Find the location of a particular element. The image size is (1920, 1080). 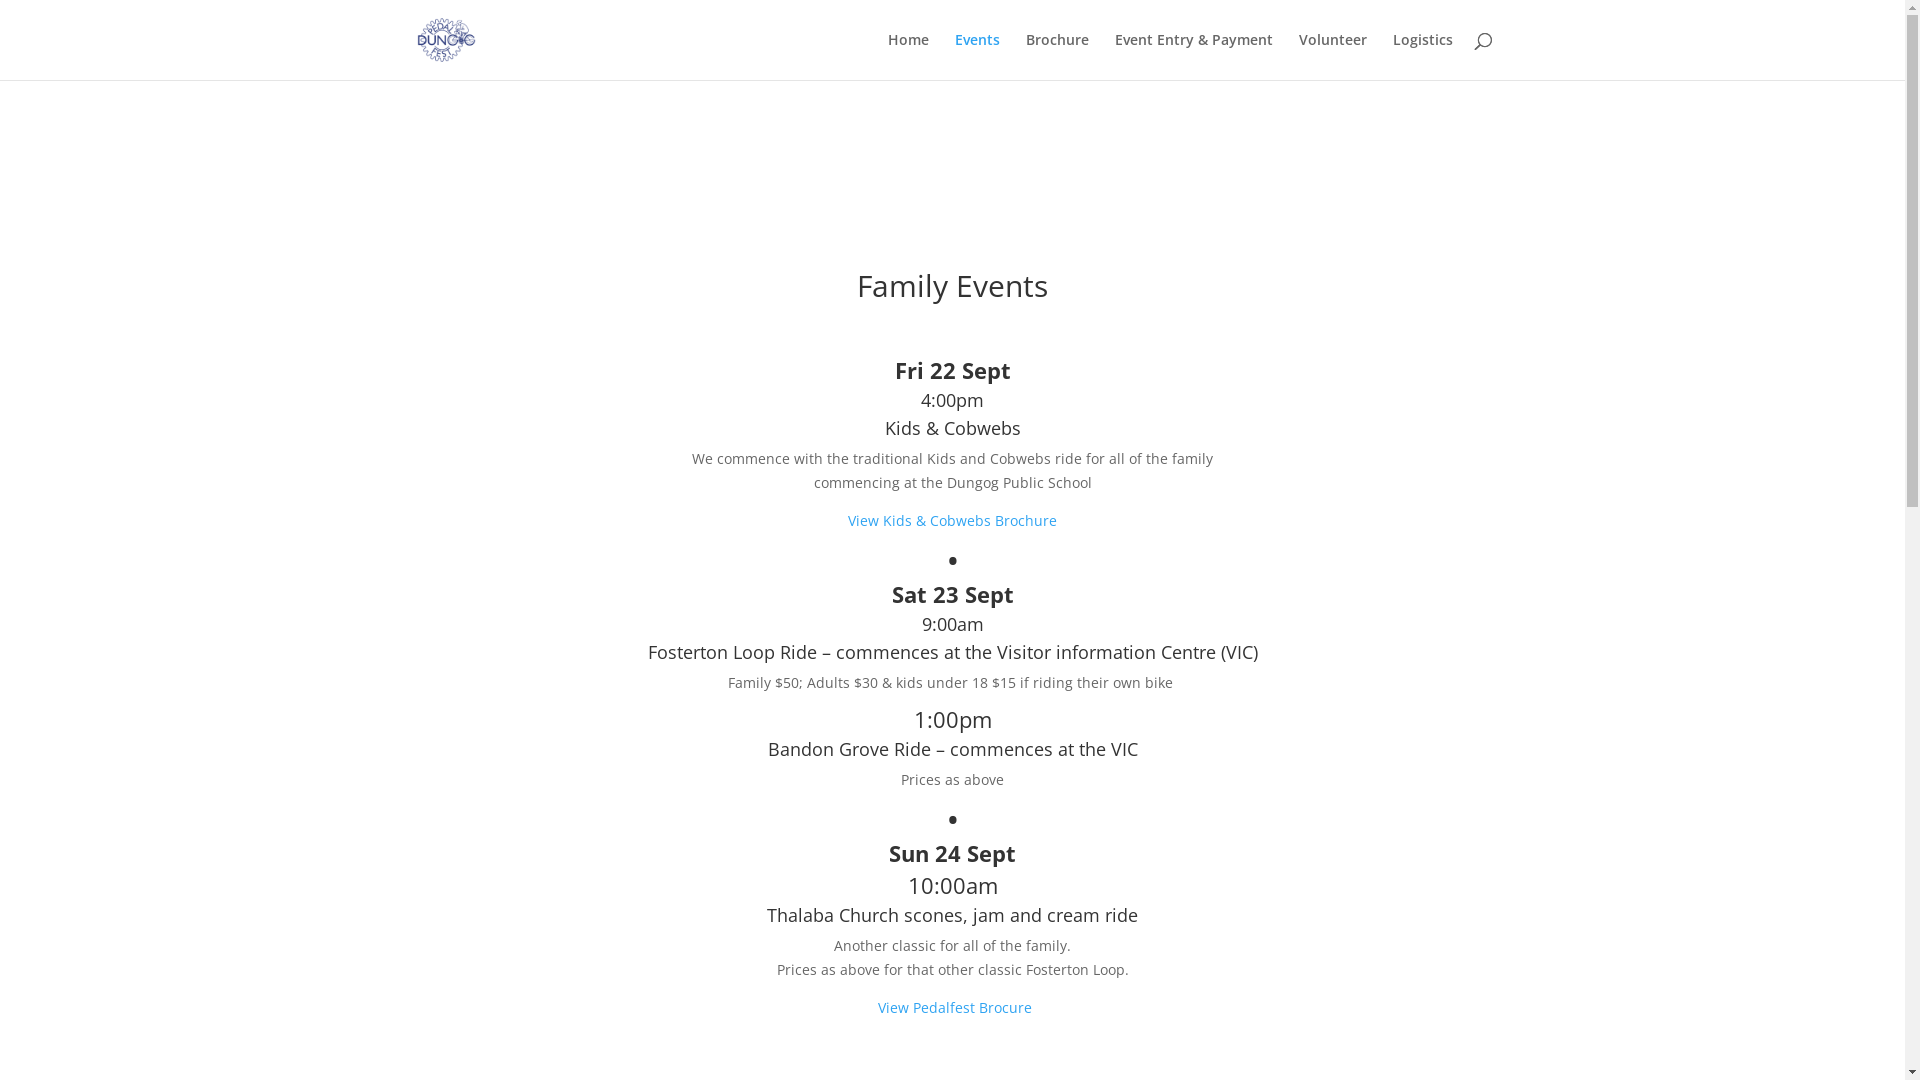

Logistics is located at coordinates (1422, 56).